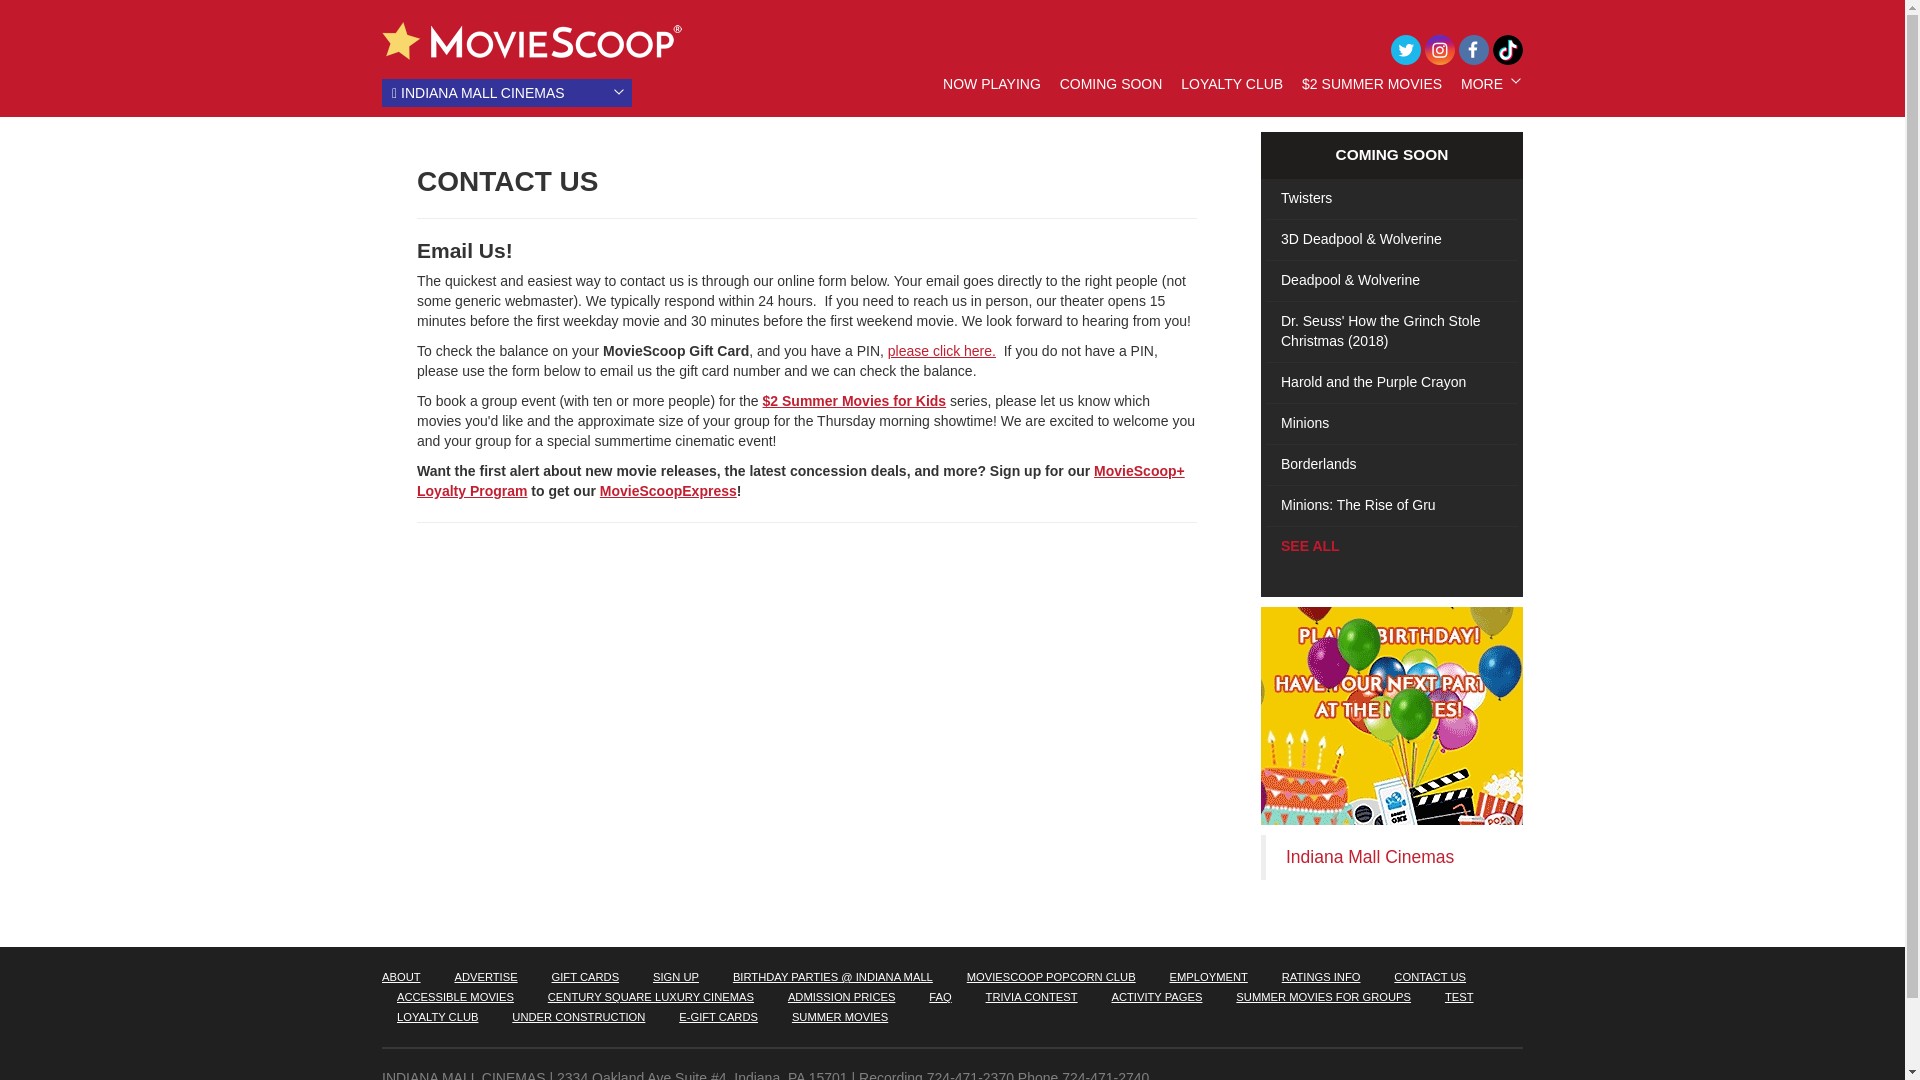  Describe the element at coordinates (991, 83) in the screenshot. I see `NOW PLAYING` at that location.